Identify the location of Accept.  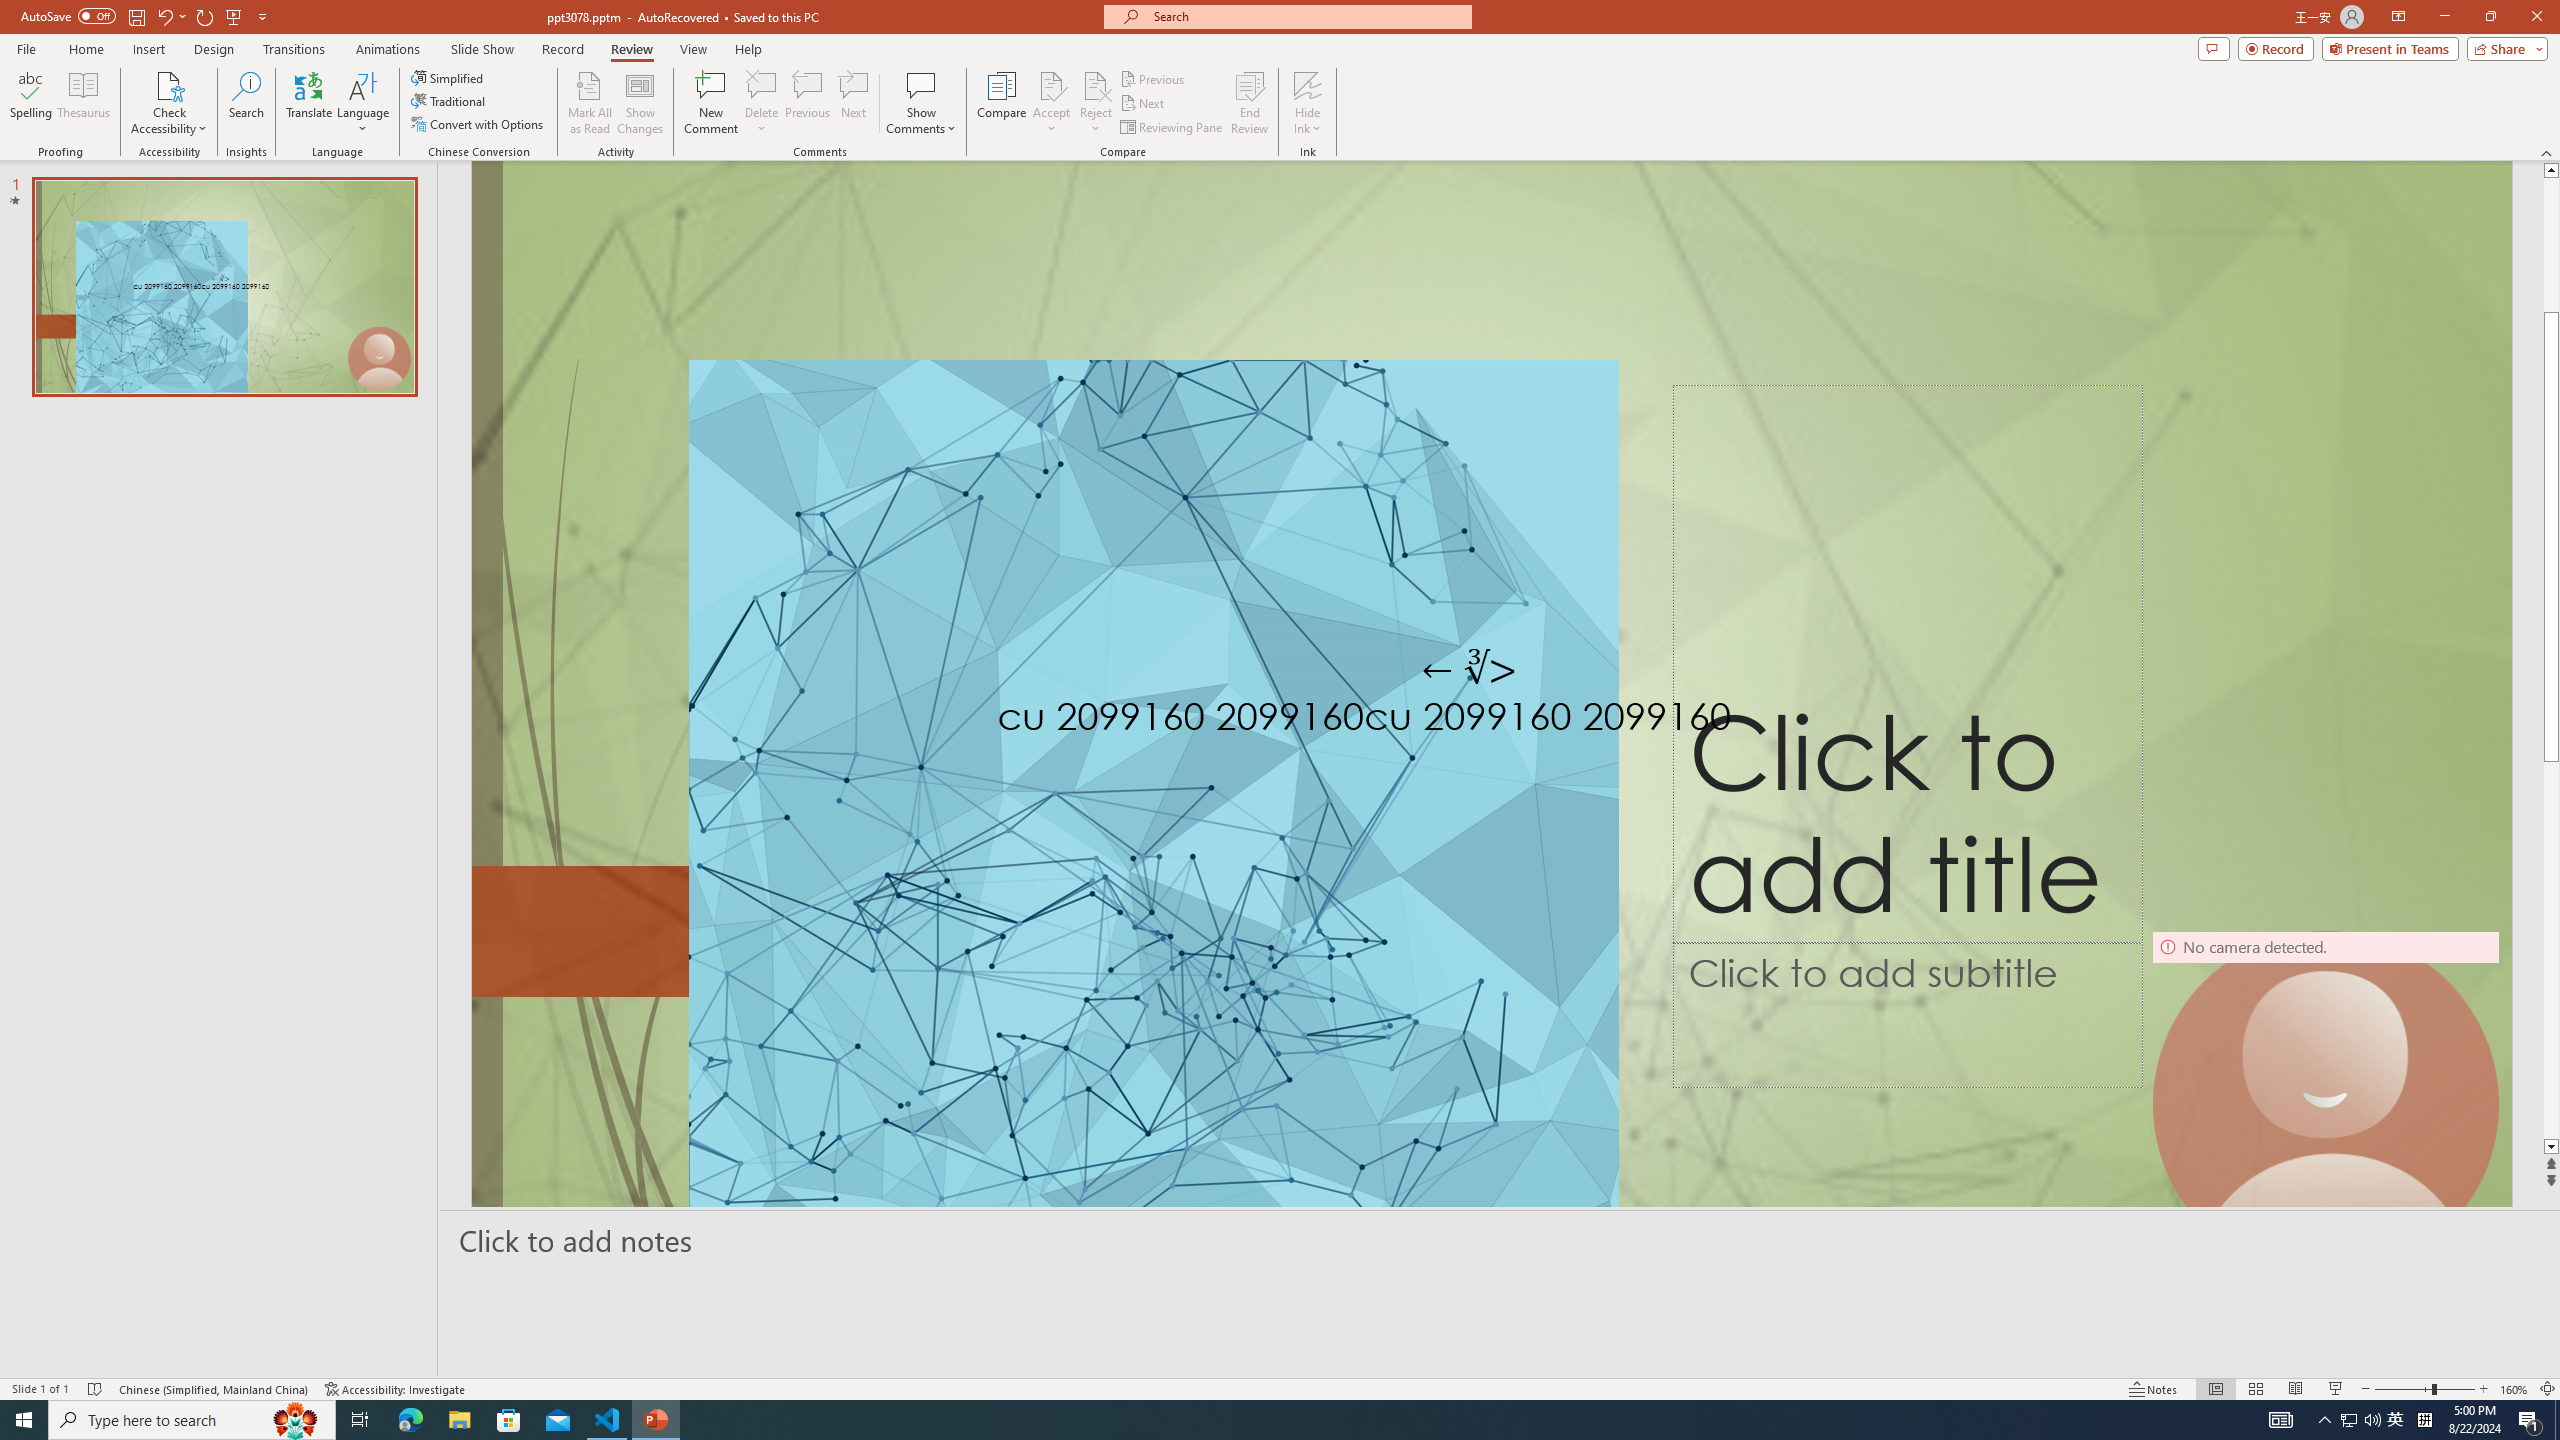
(1052, 103).